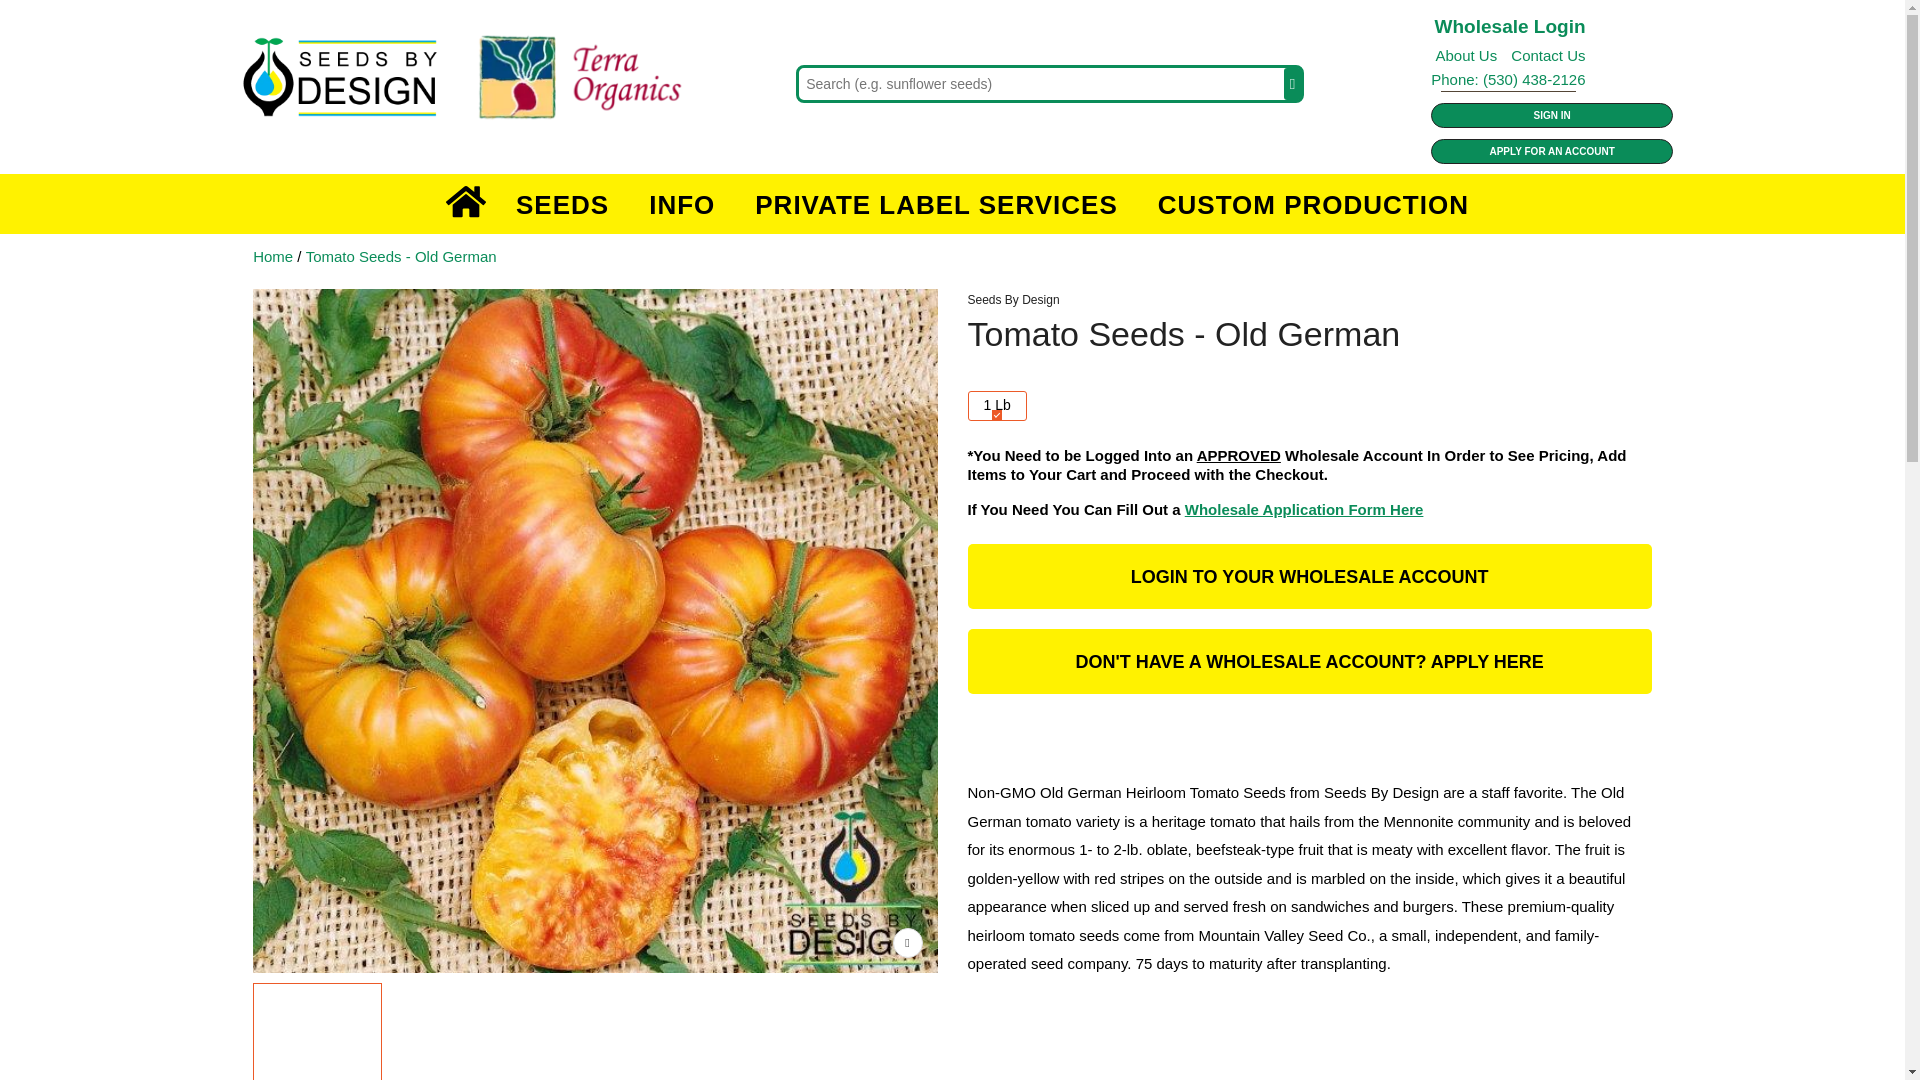 The width and height of the screenshot is (1920, 1080). Describe the element at coordinates (1543, 55) in the screenshot. I see `Contact Us` at that location.